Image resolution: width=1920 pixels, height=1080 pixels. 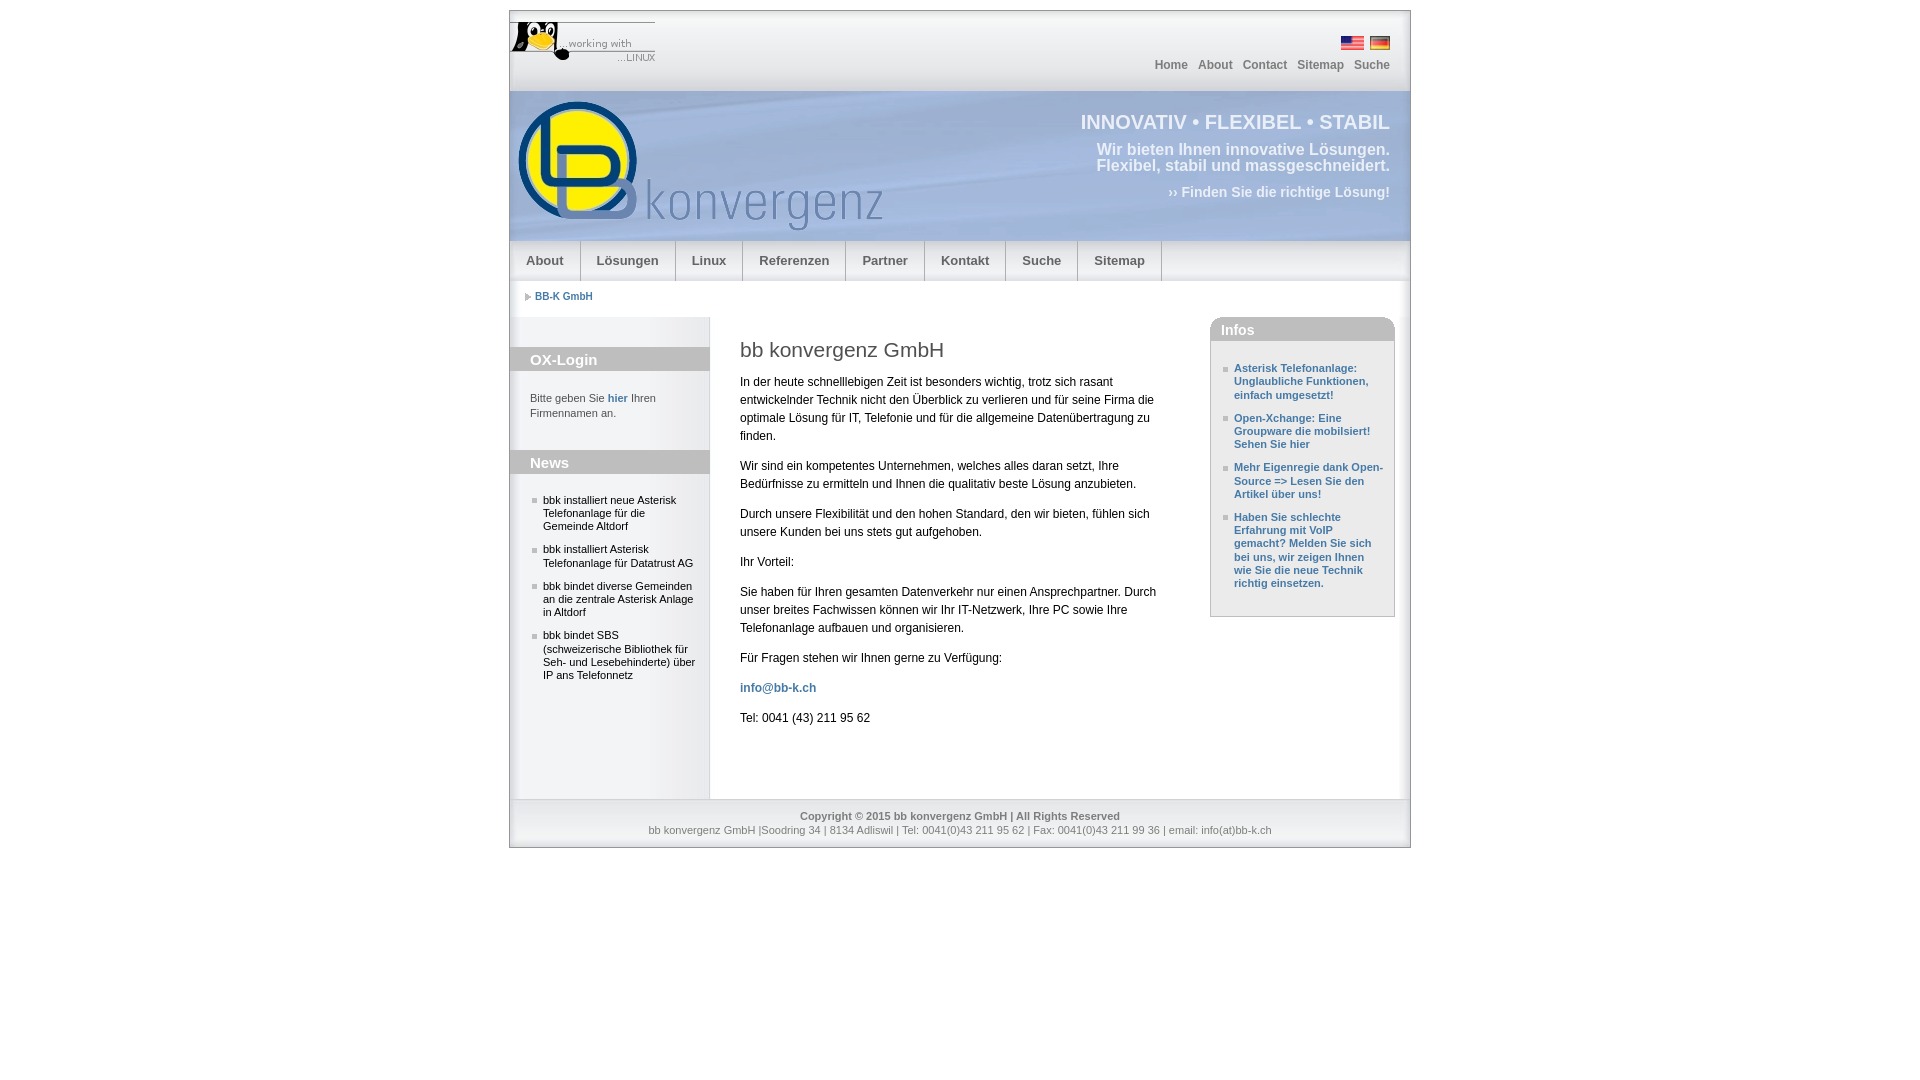 What do you see at coordinates (1350, 46) in the screenshot?
I see `Website in english` at bounding box center [1350, 46].